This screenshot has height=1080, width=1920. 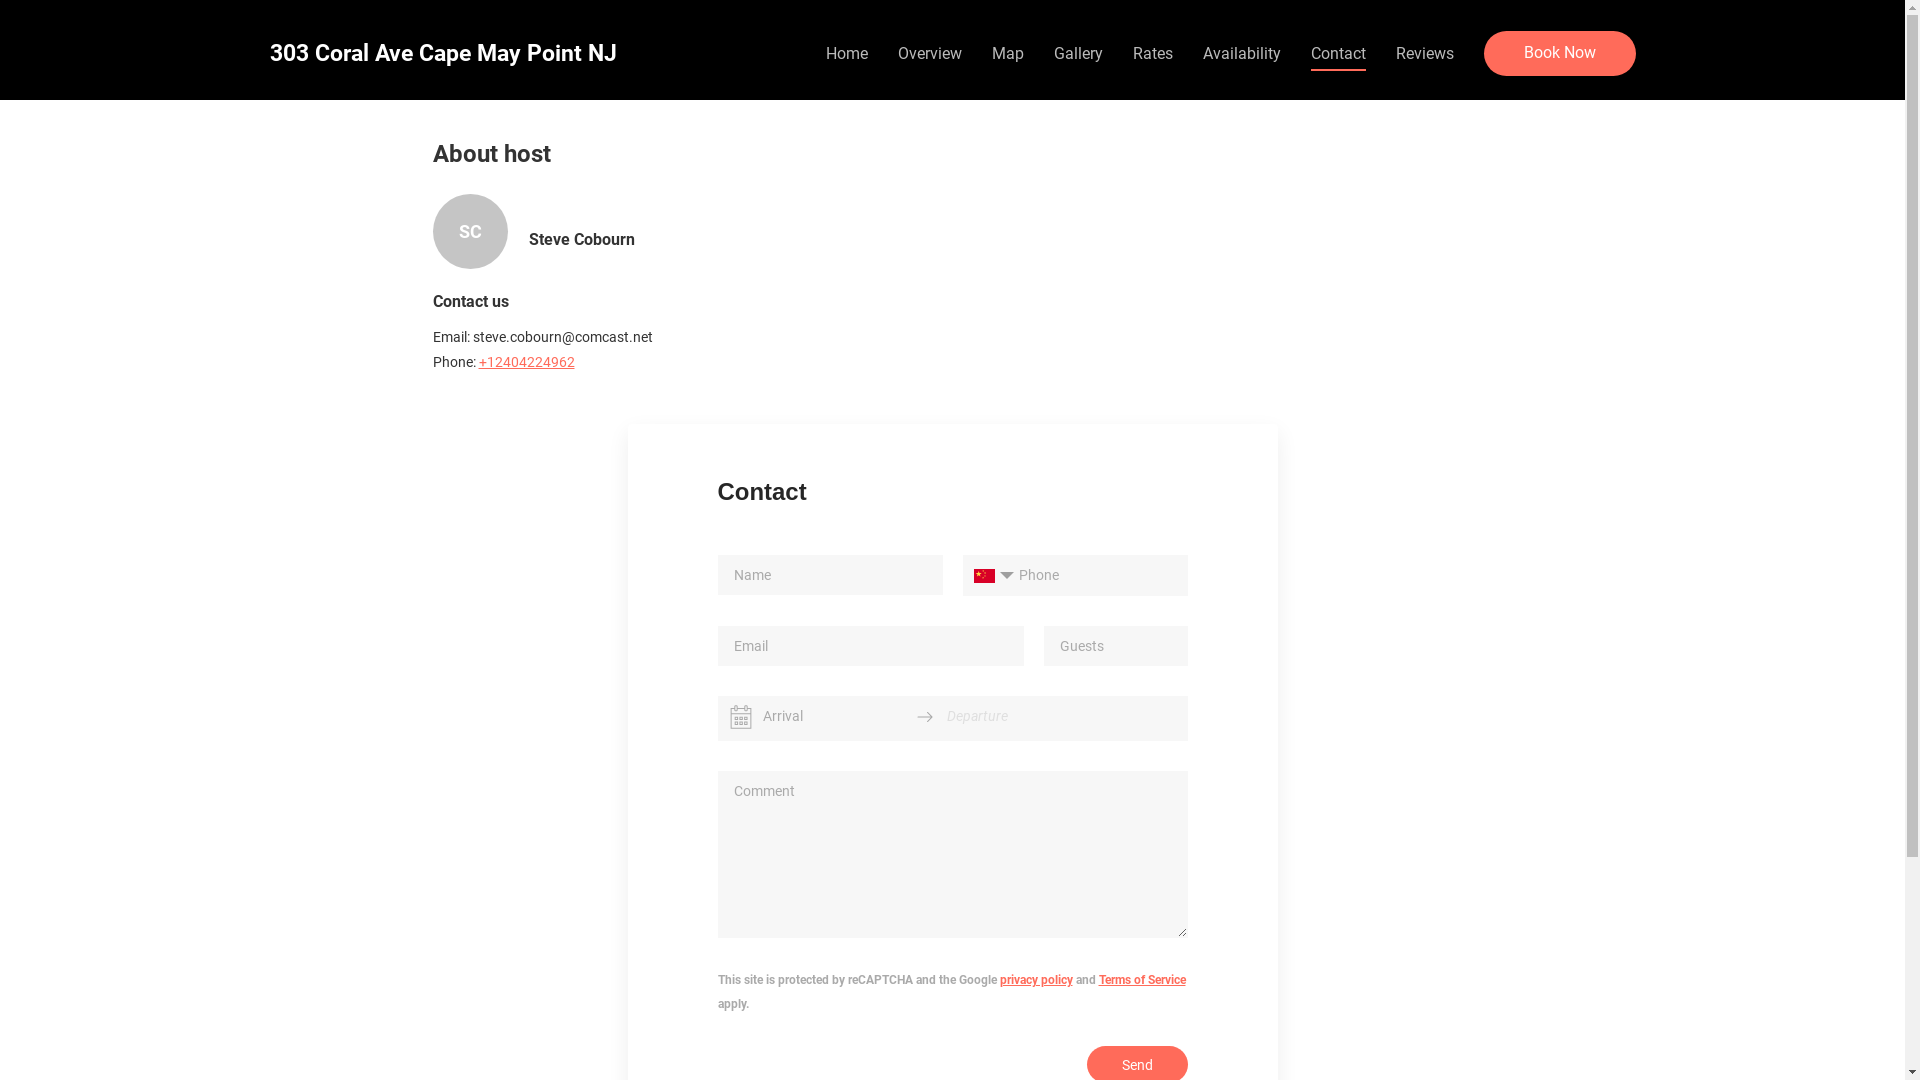 I want to click on Terms of Service, so click(x=1142, y=980).